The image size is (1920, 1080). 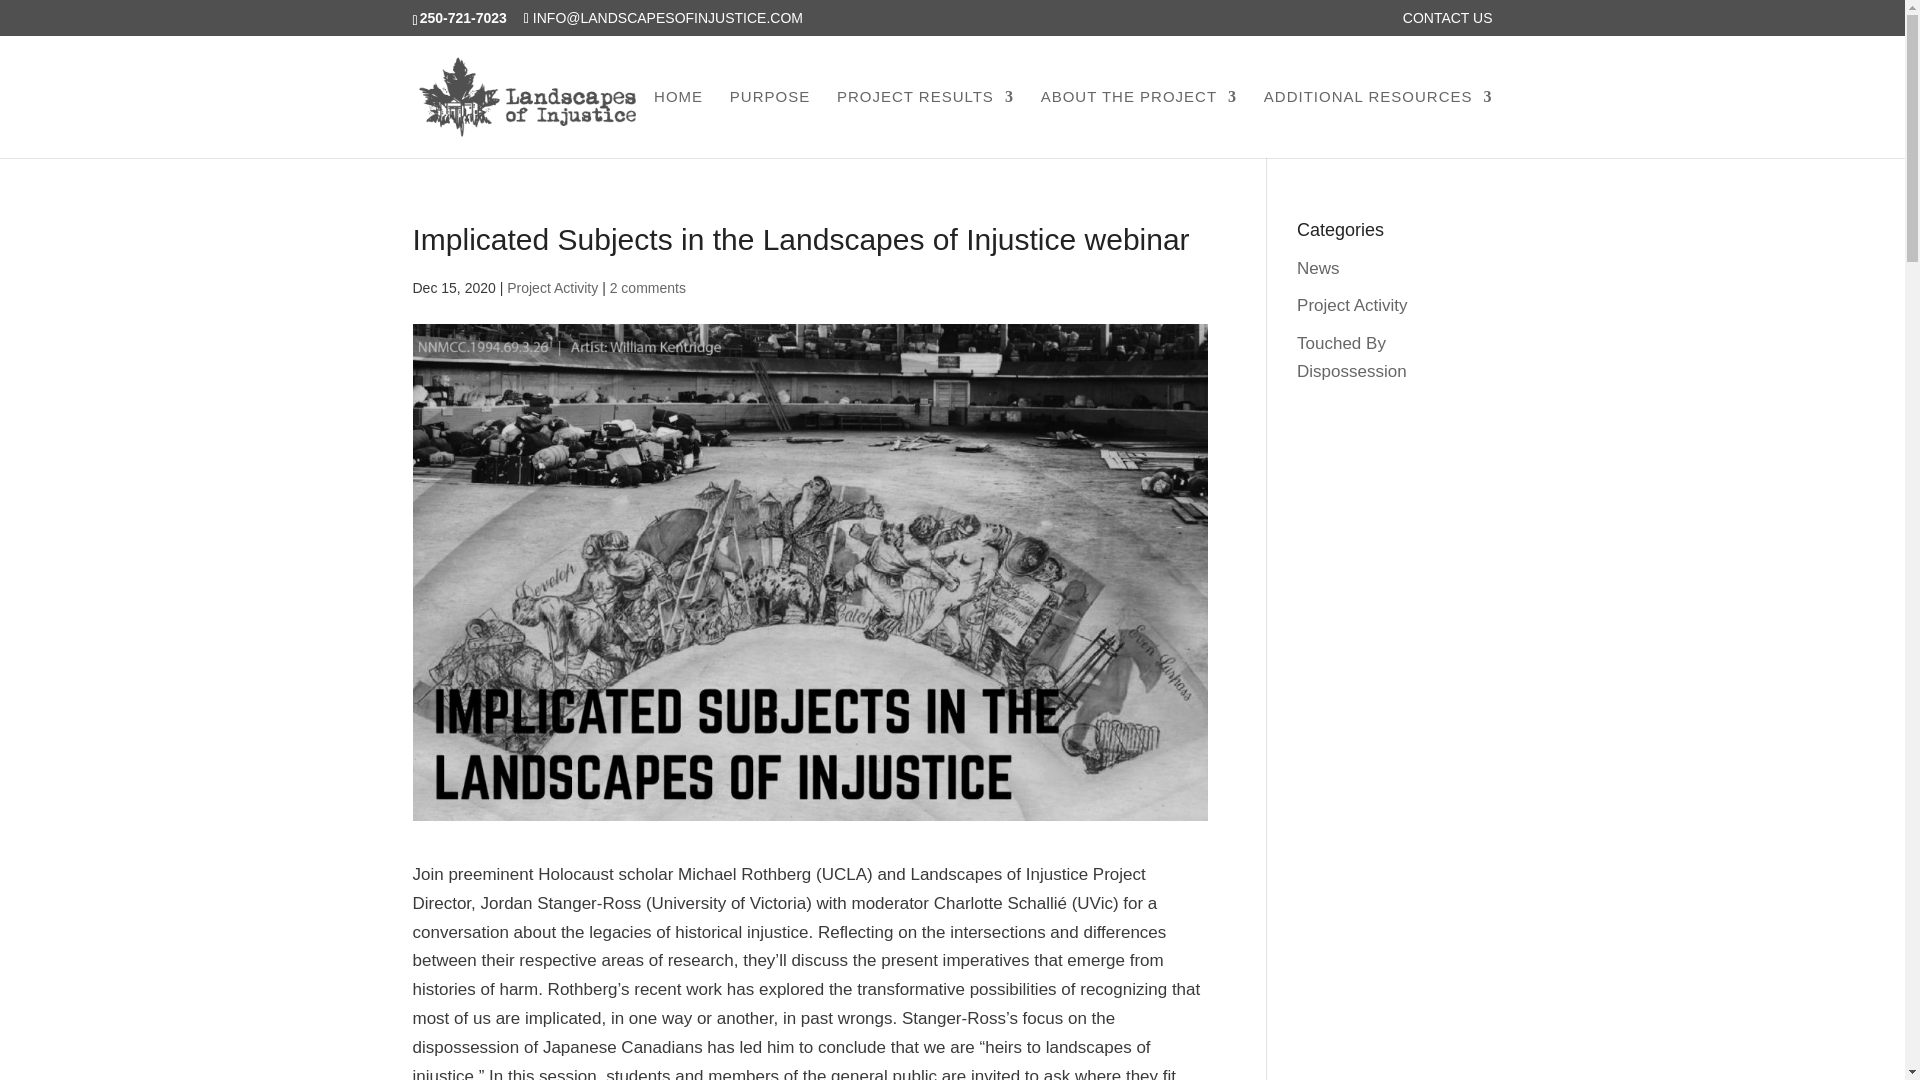 What do you see at coordinates (648, 287) in the screenshot?
I see `2 comments` at bounding box center [648, 287].